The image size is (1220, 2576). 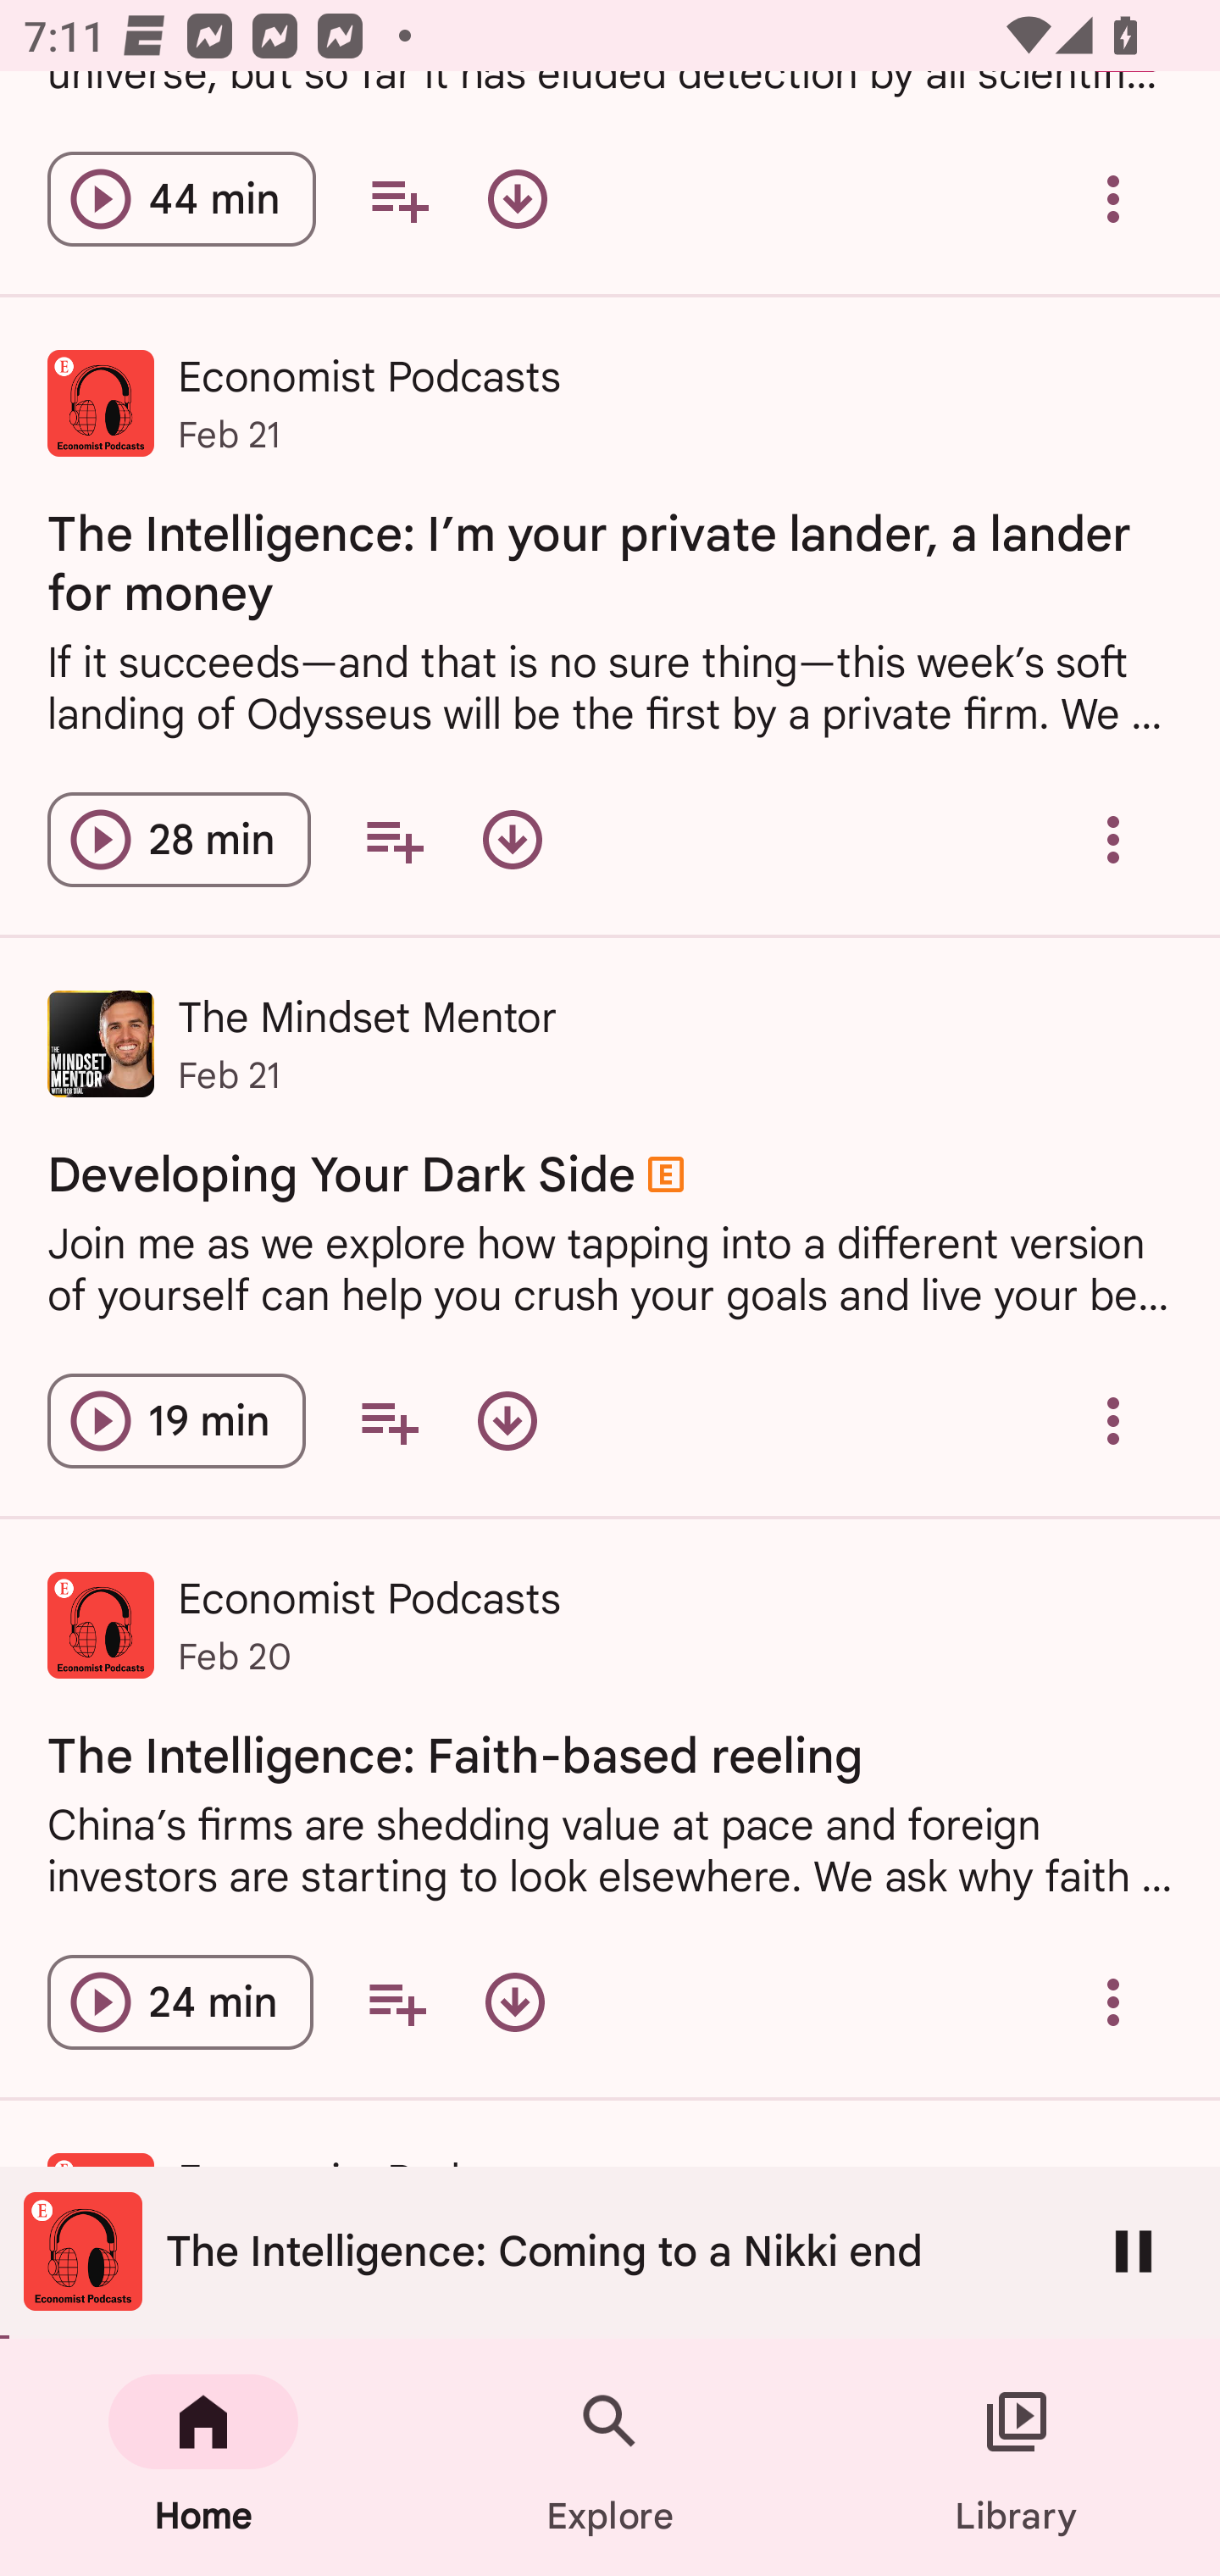 I want to click on Library, so click(x=1017, y=2457).